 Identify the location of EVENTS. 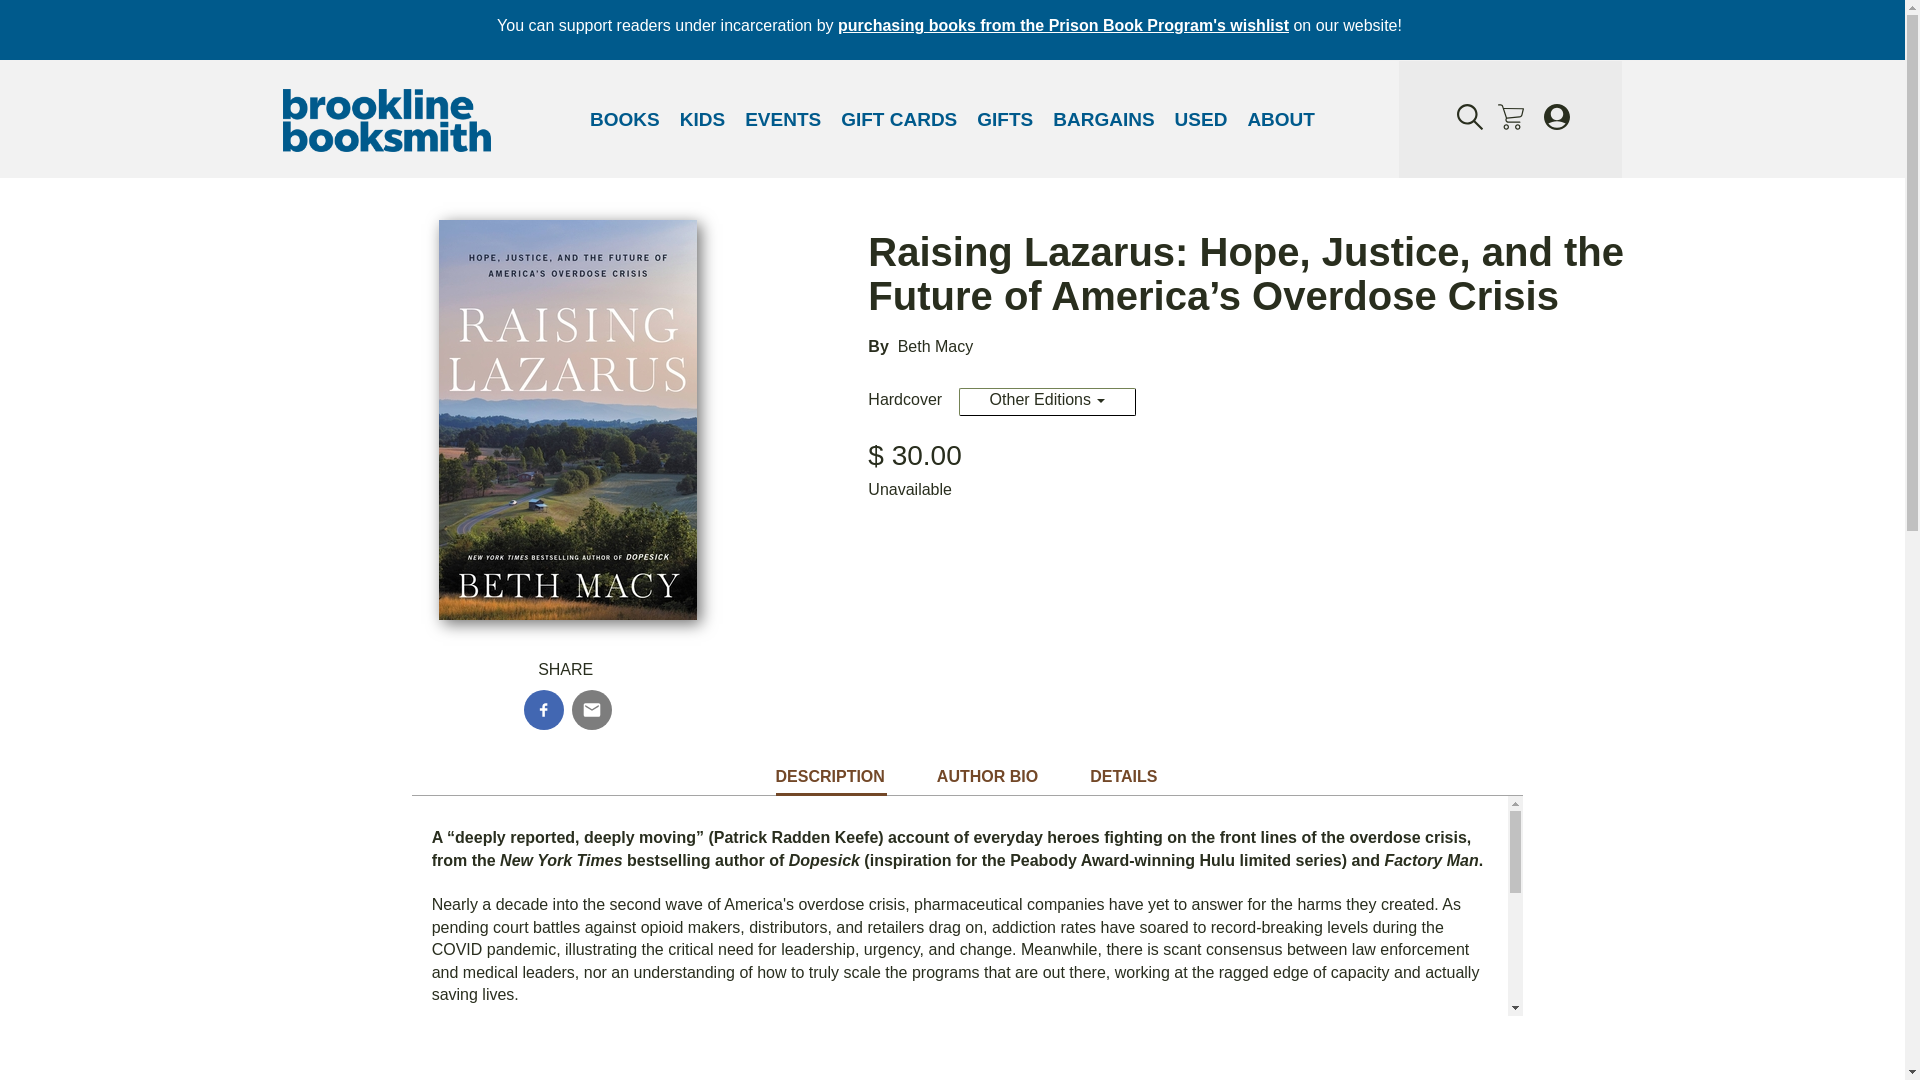
(783, 120).